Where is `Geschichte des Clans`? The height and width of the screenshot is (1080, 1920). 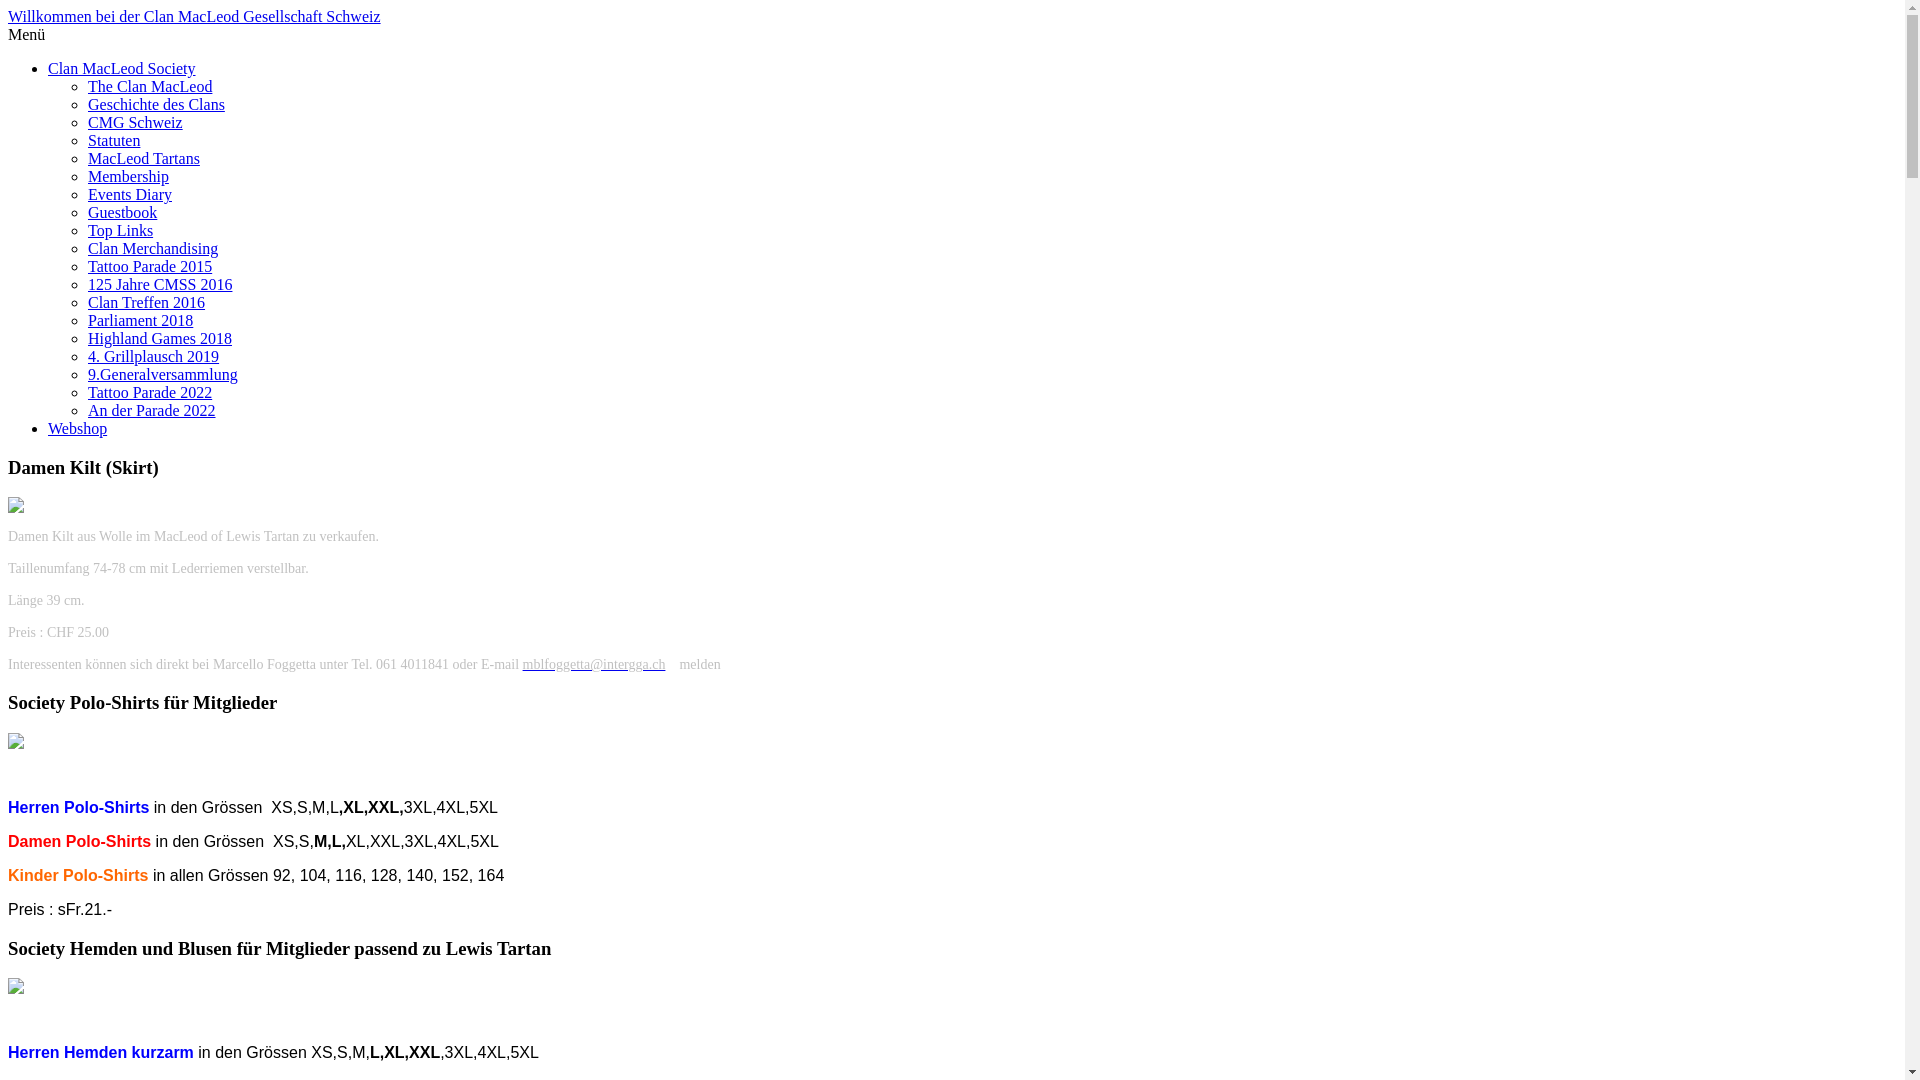 Geschichte des Clans is located at coordinates (156, 104).